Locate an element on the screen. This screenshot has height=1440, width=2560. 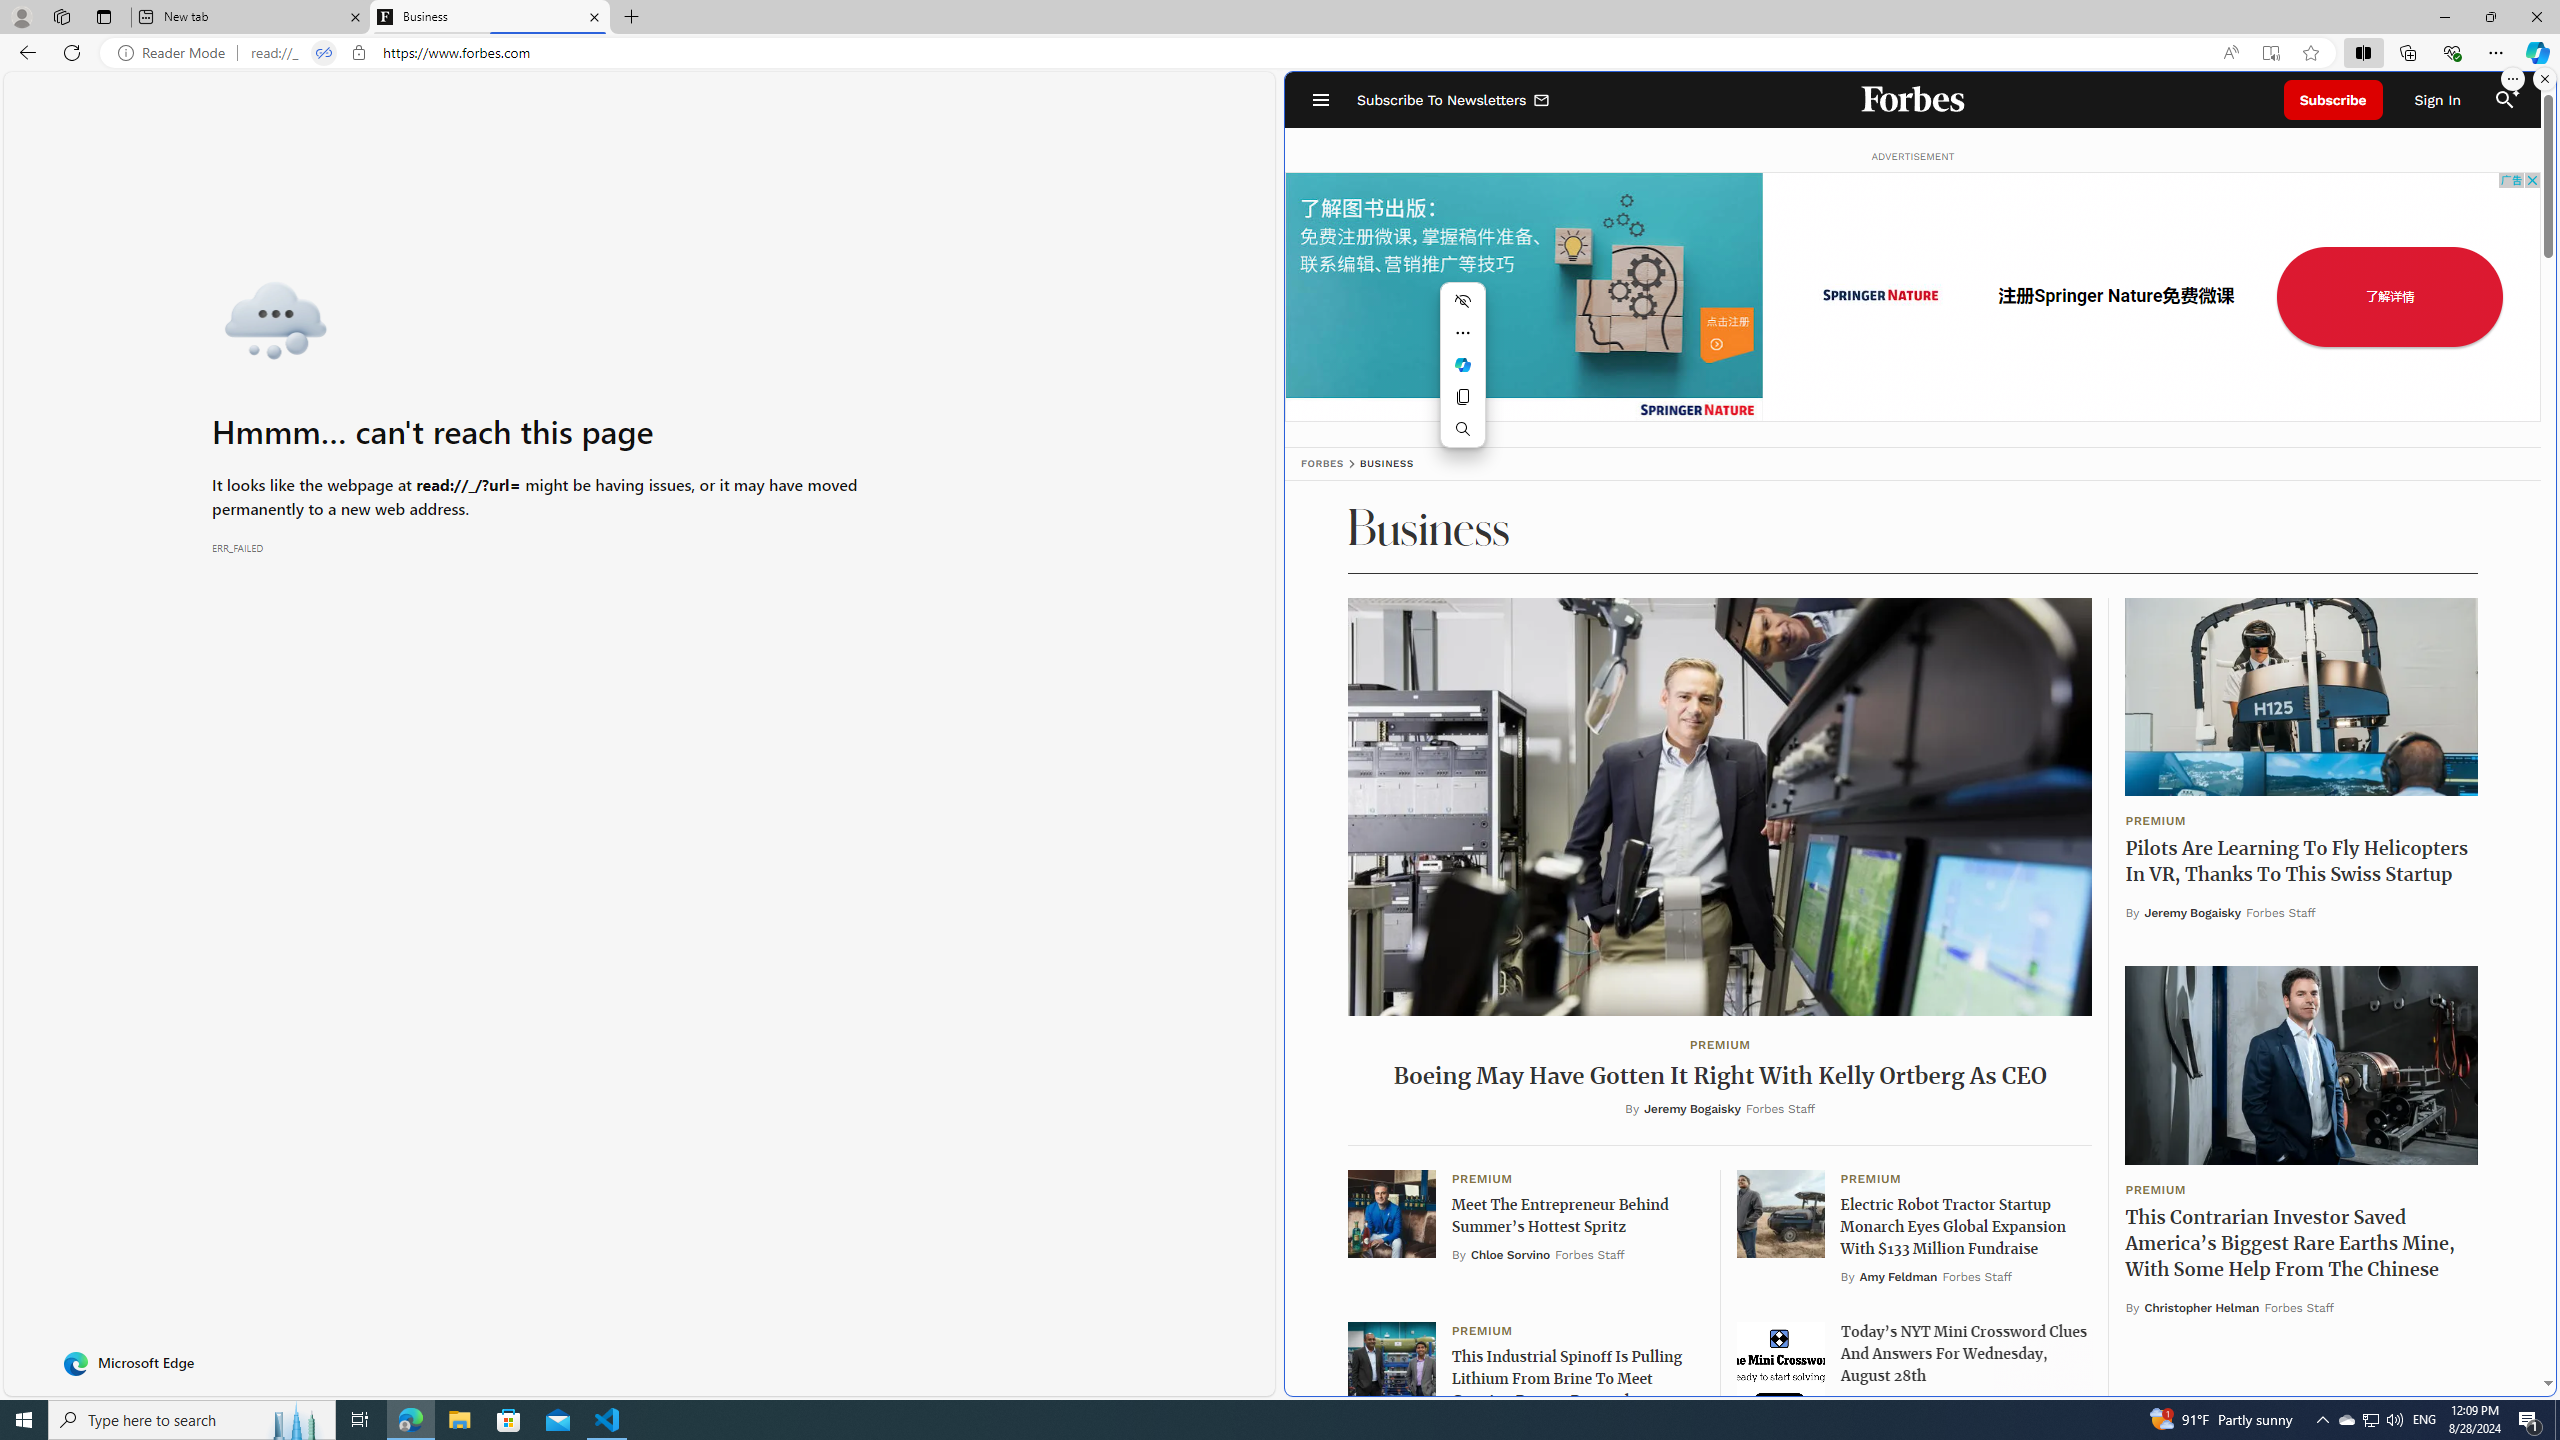
Ask Copilot is located at coordinates (1462, 364).